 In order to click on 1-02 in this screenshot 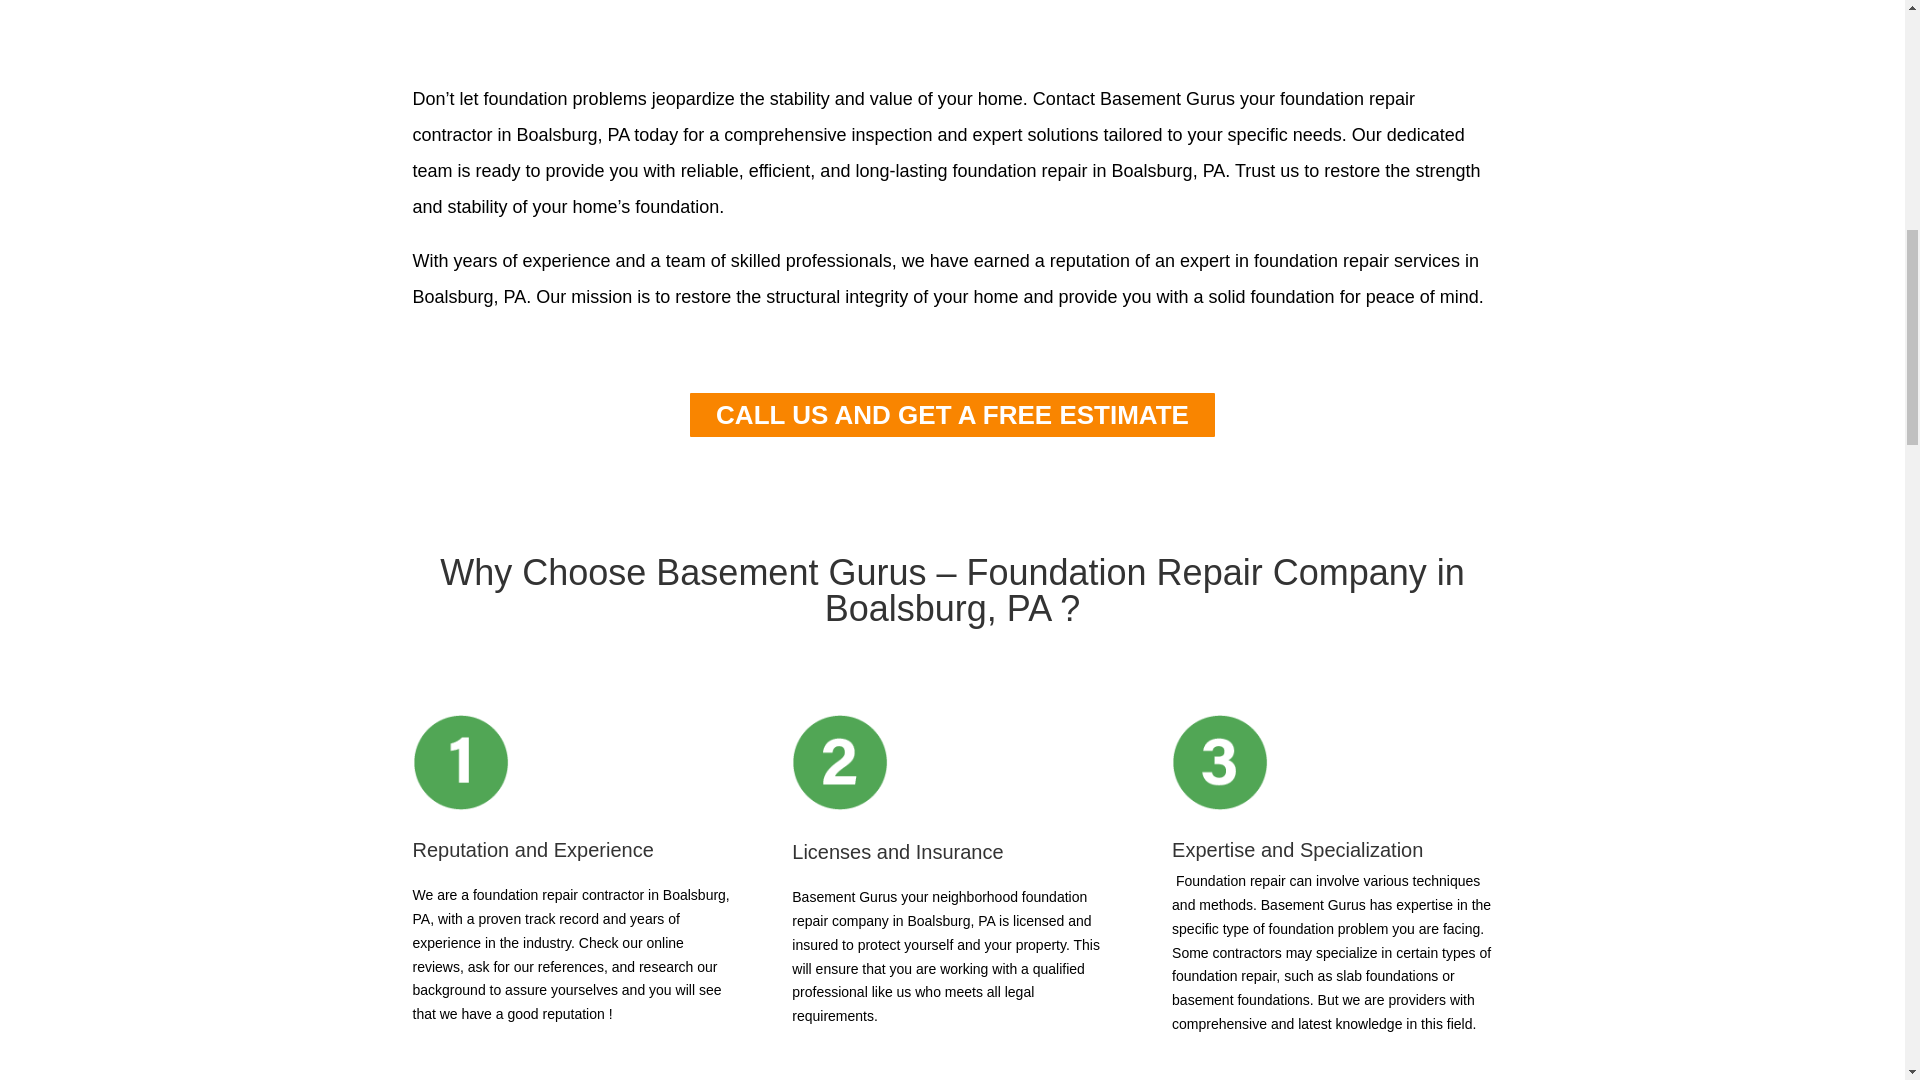, I will do `click(460, 762)`.